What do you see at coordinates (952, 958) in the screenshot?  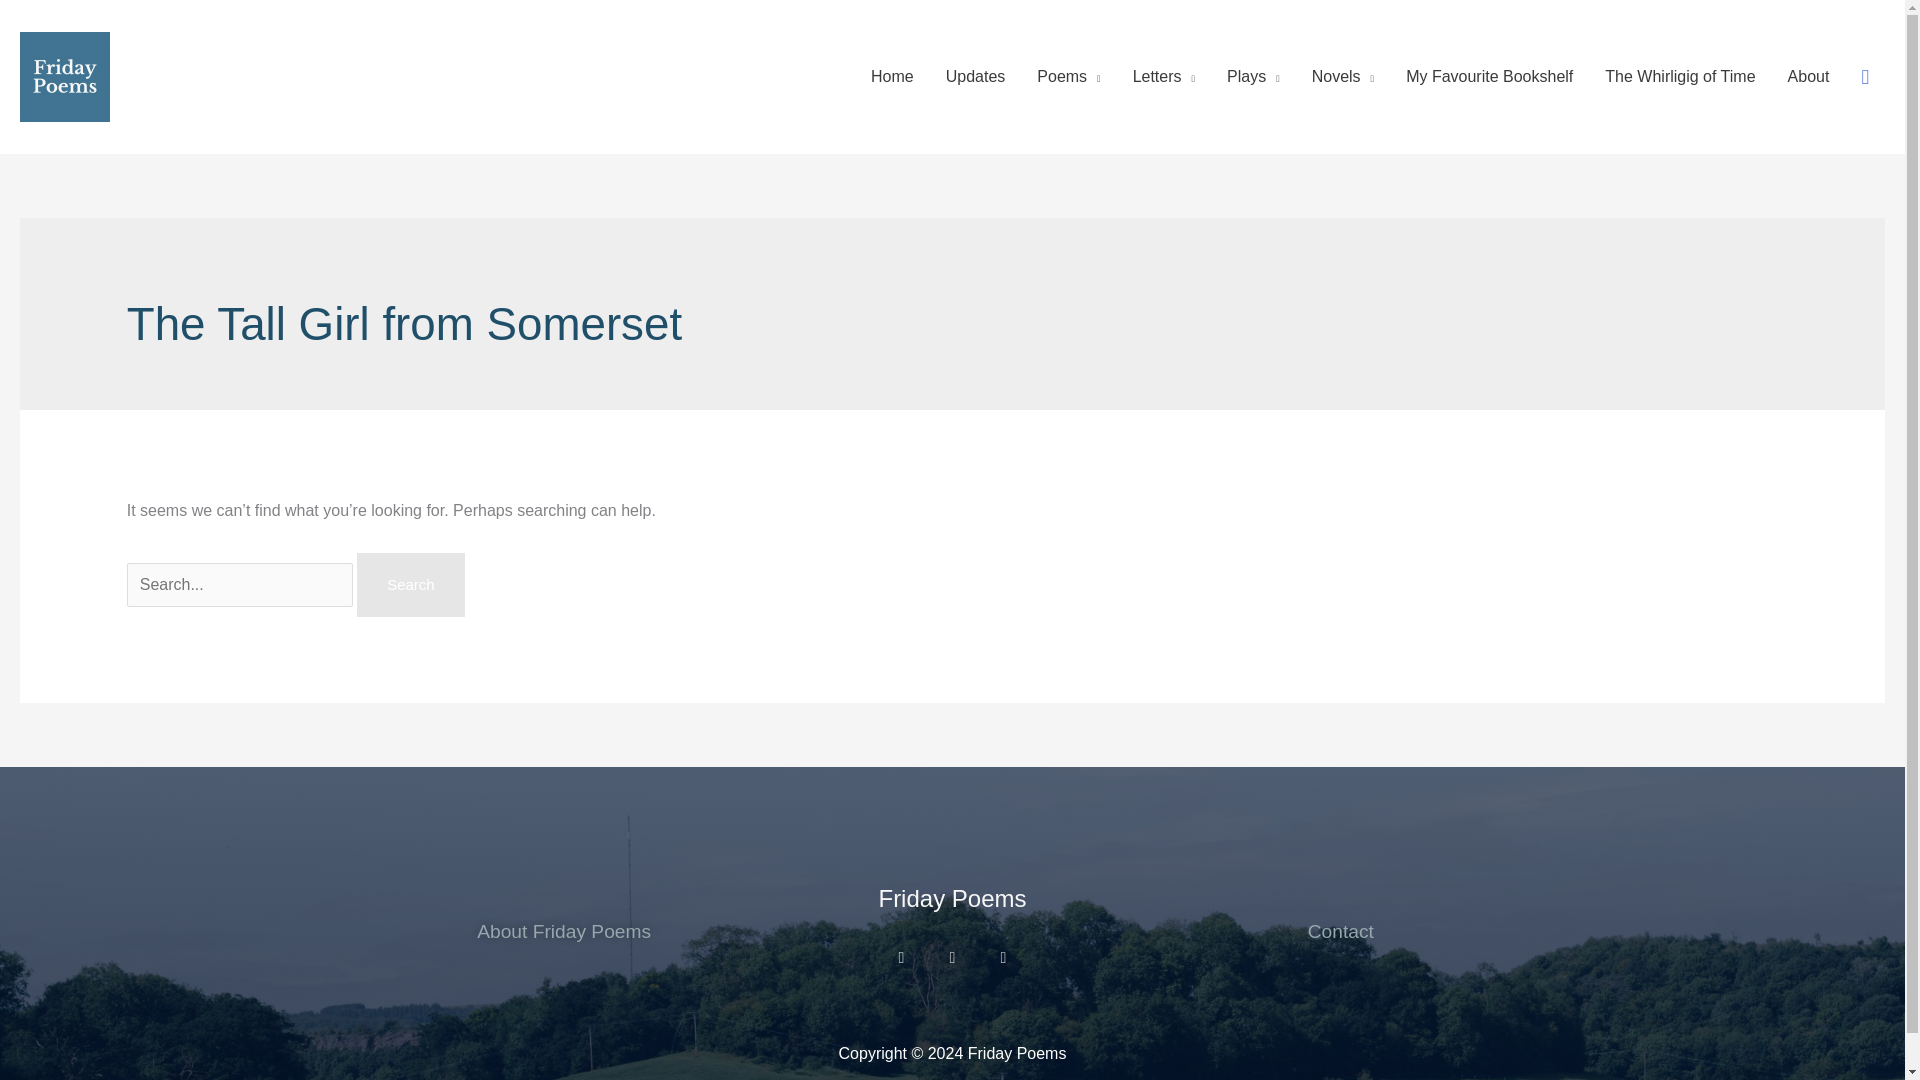 I see `Twitter` at bounding box center [952, 958].